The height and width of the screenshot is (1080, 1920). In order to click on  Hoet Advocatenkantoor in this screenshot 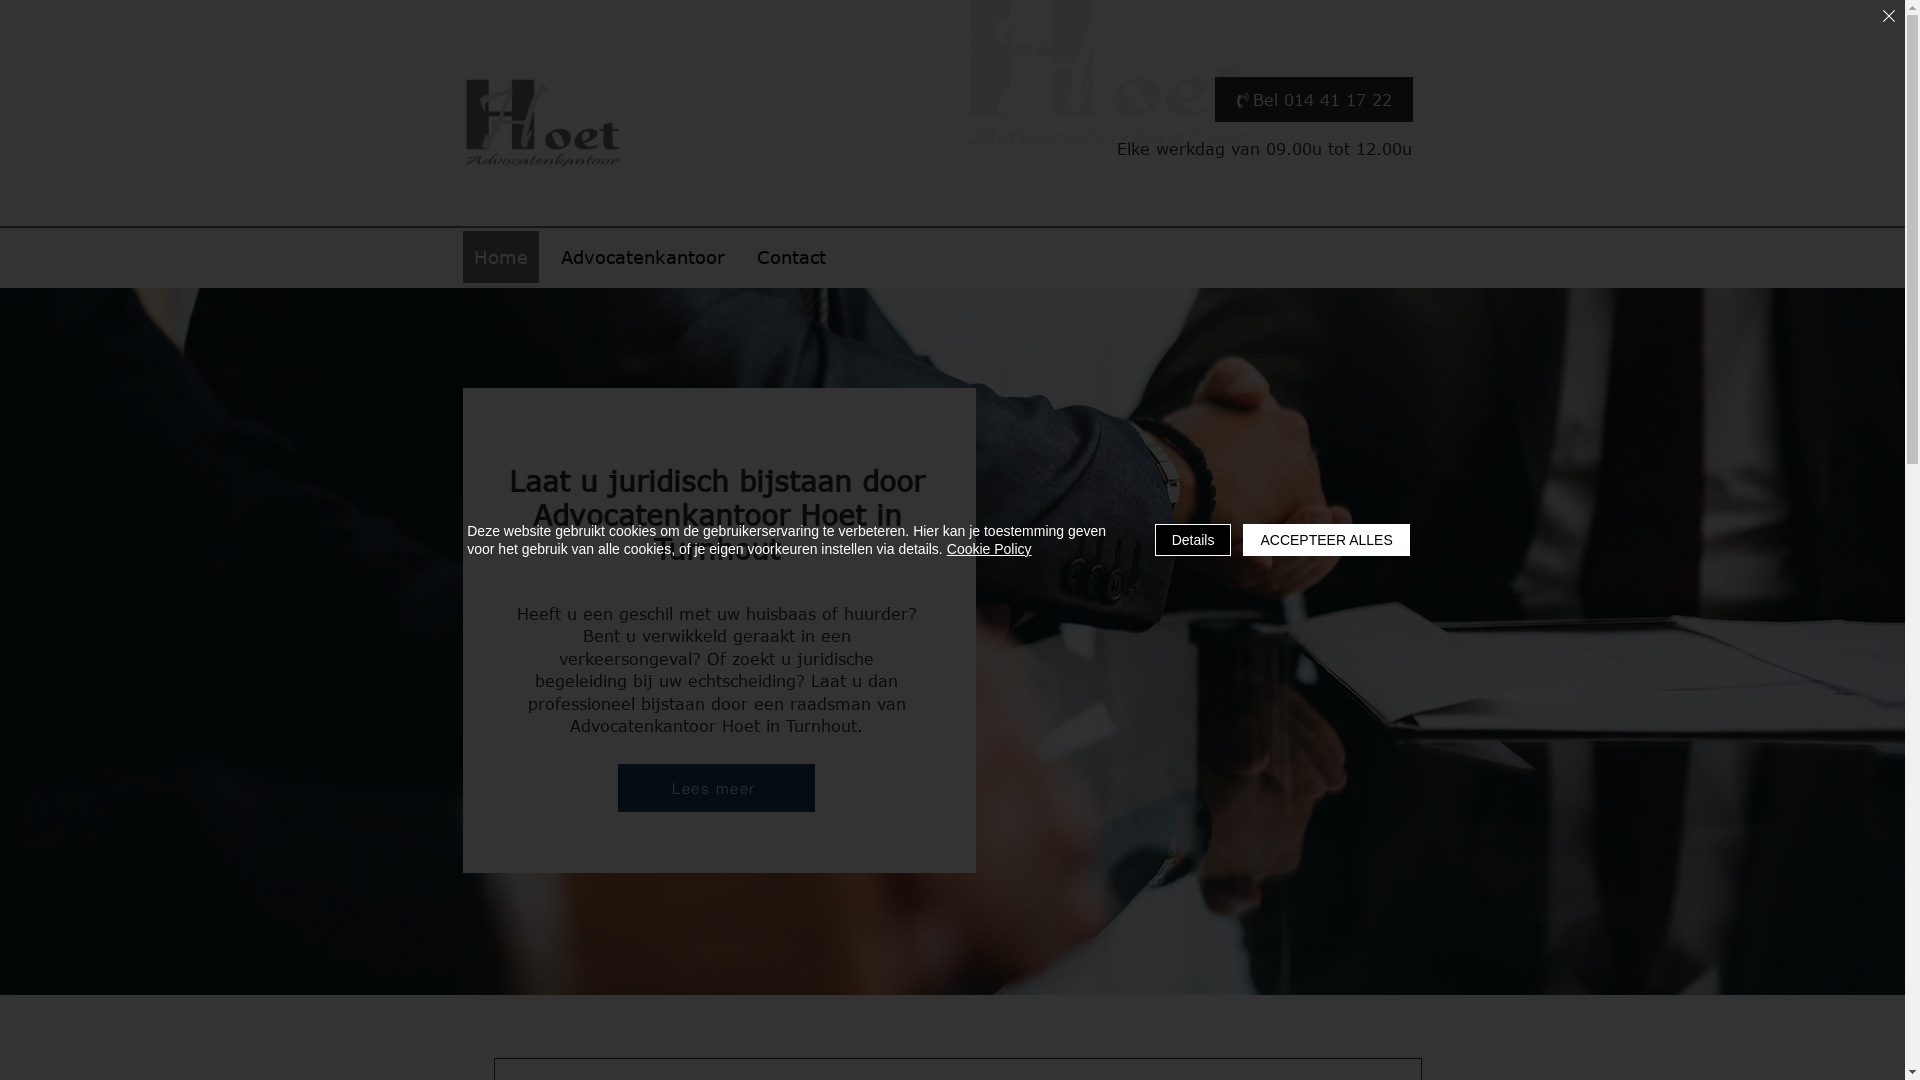, I will do `click(543, 120)`.